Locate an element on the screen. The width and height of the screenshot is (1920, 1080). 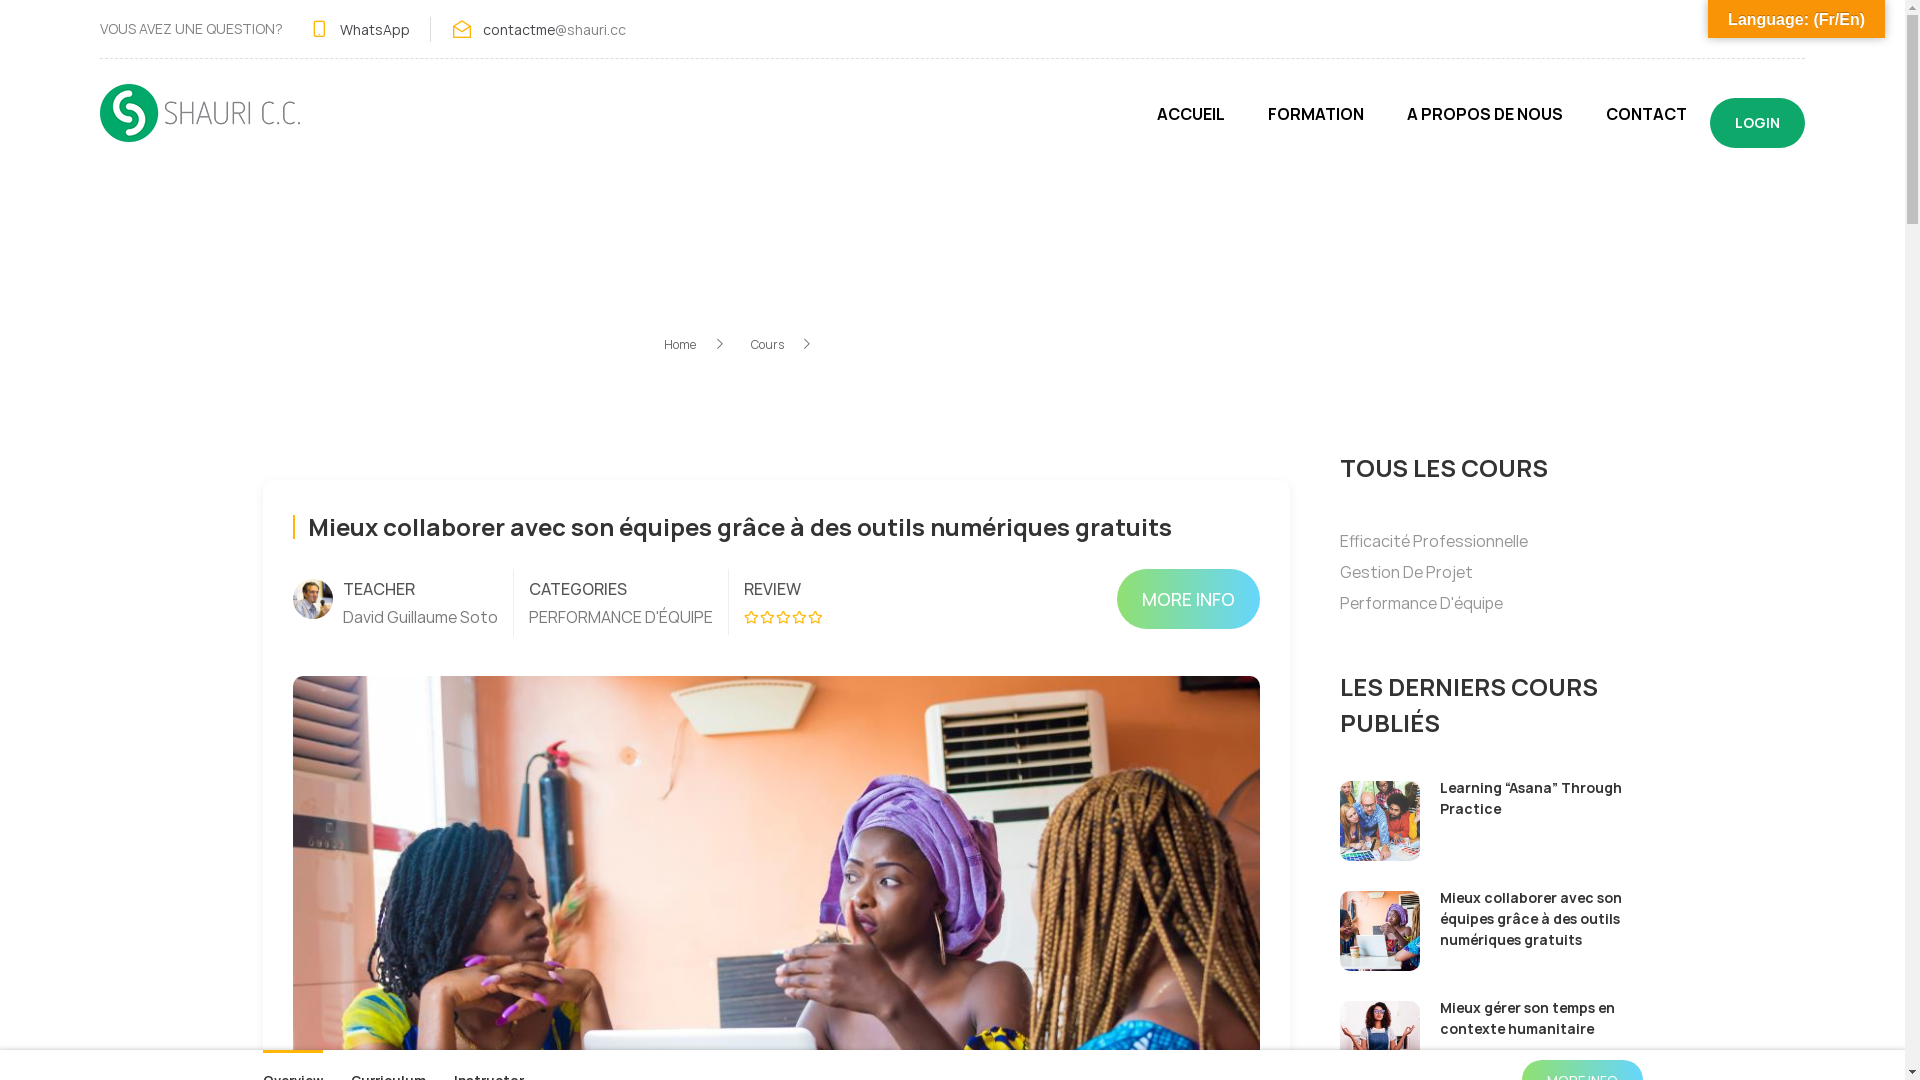
ACCUEIL is located at coordinates (1191, 123).